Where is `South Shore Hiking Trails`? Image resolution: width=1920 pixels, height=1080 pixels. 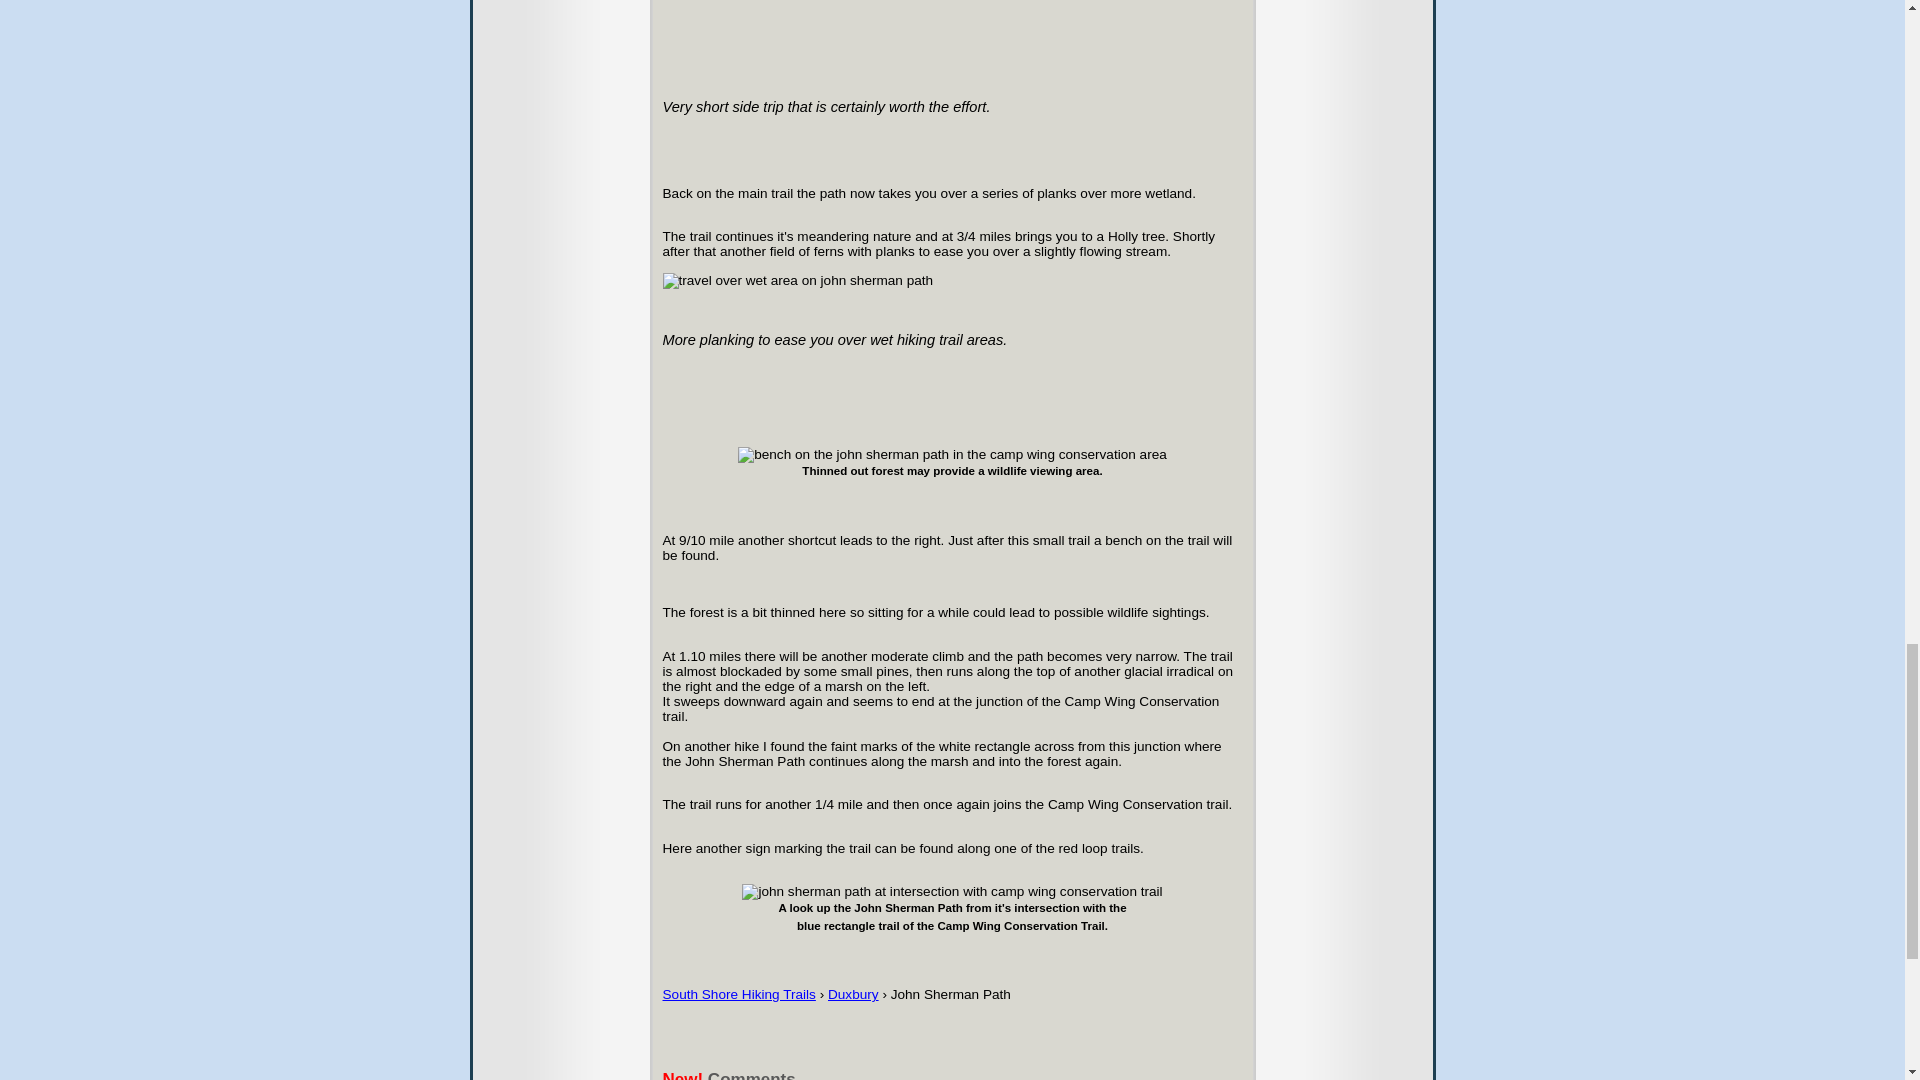 South Shore Hiking Trails is located at coordinates (738, 994).